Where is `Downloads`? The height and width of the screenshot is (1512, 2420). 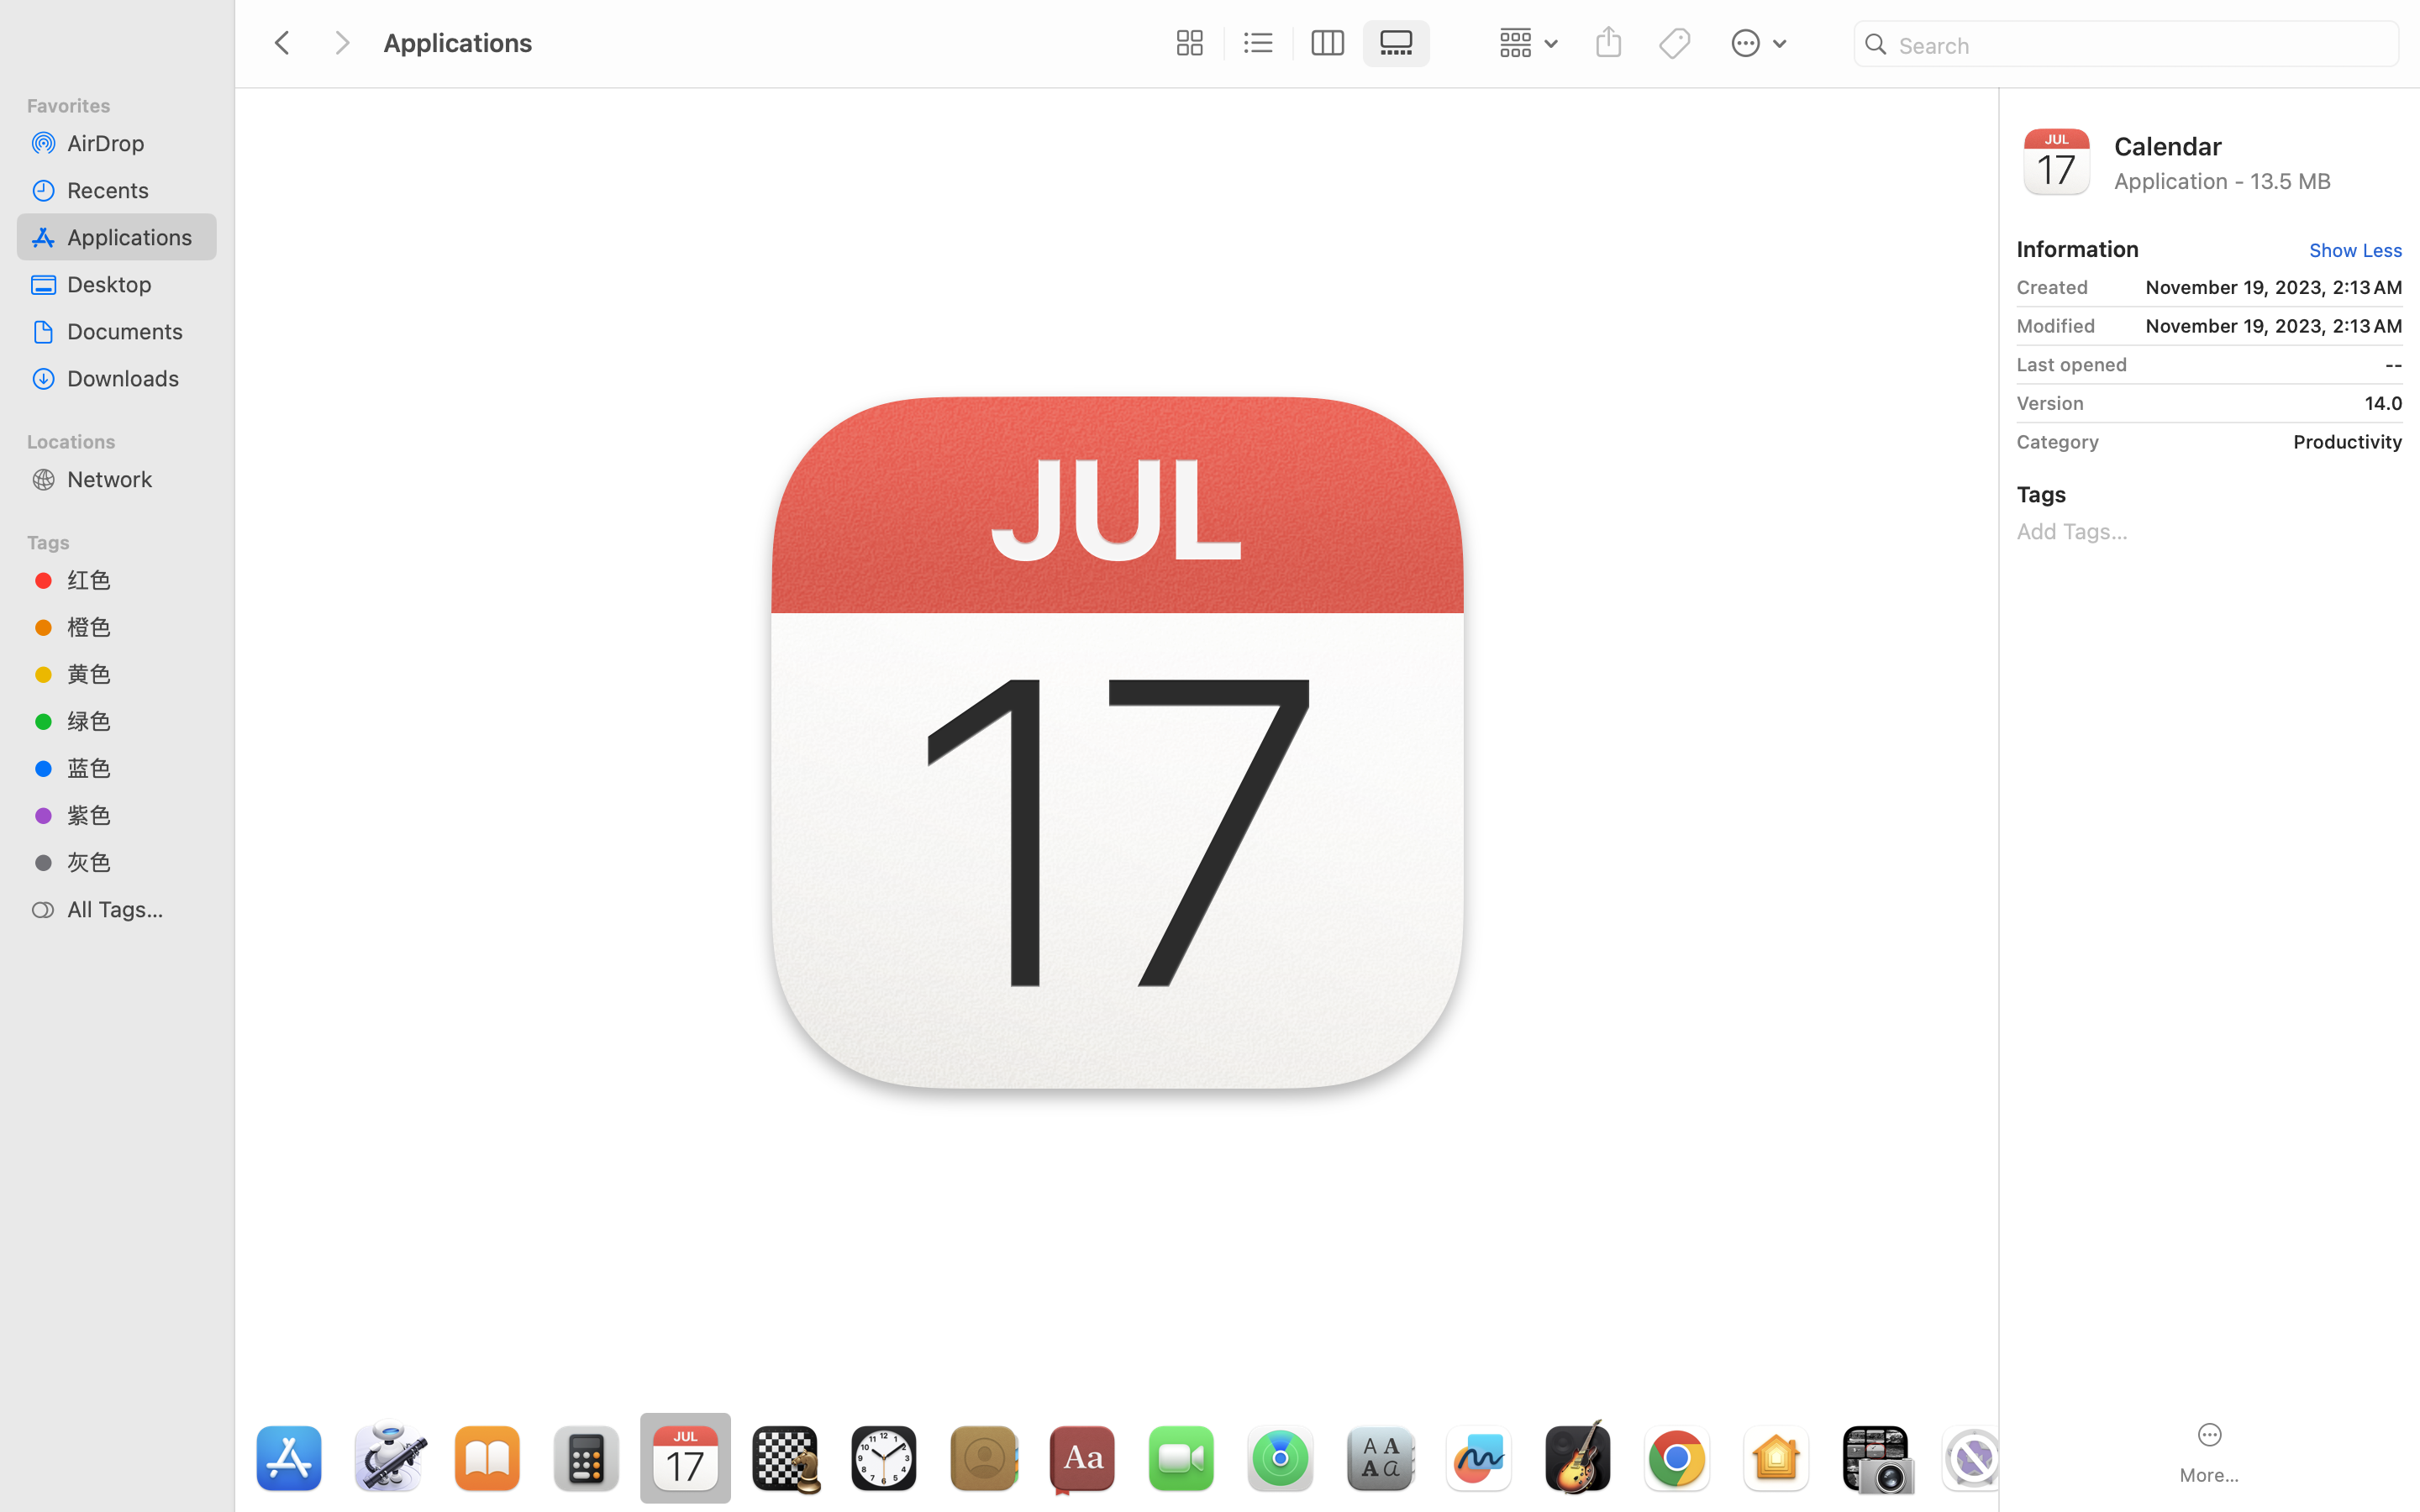
Downloads is located at coordinates (135, 378).